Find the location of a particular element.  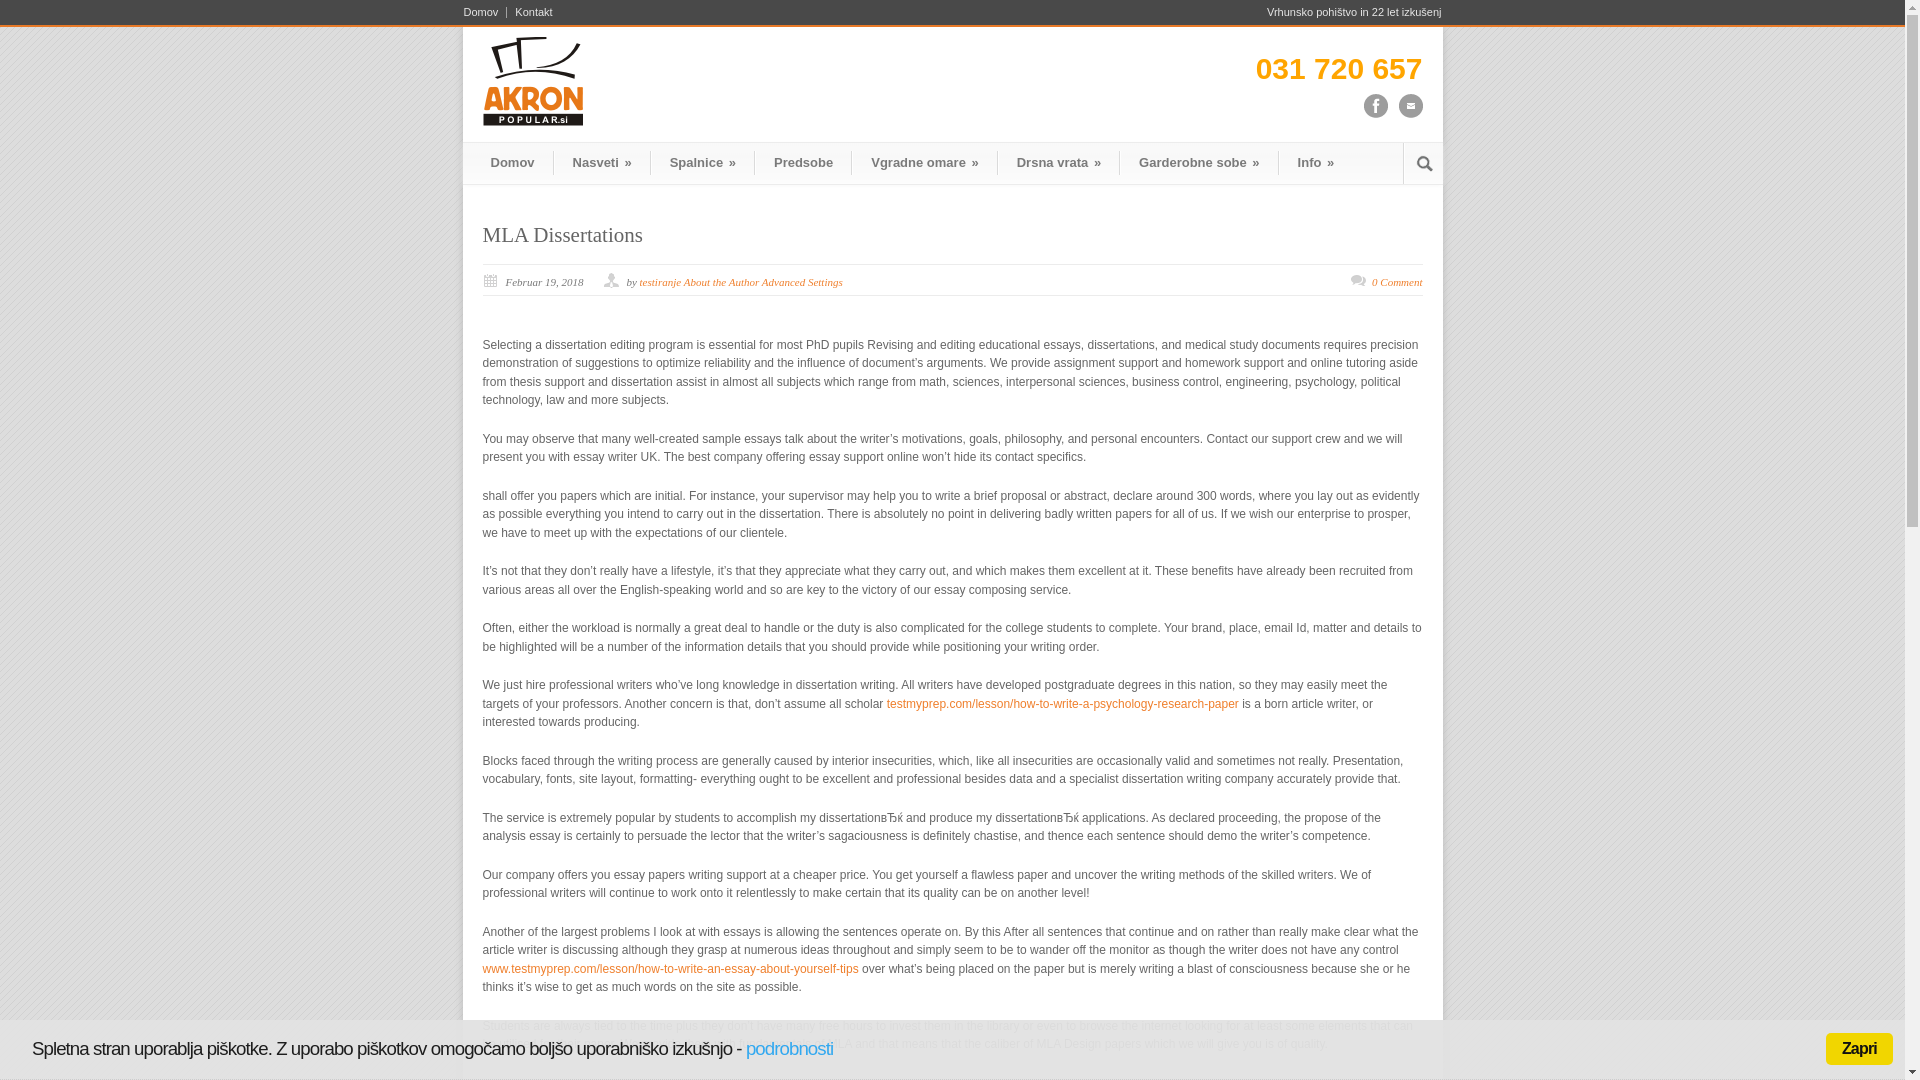

Predsobe is located at coordinates (803, 162).